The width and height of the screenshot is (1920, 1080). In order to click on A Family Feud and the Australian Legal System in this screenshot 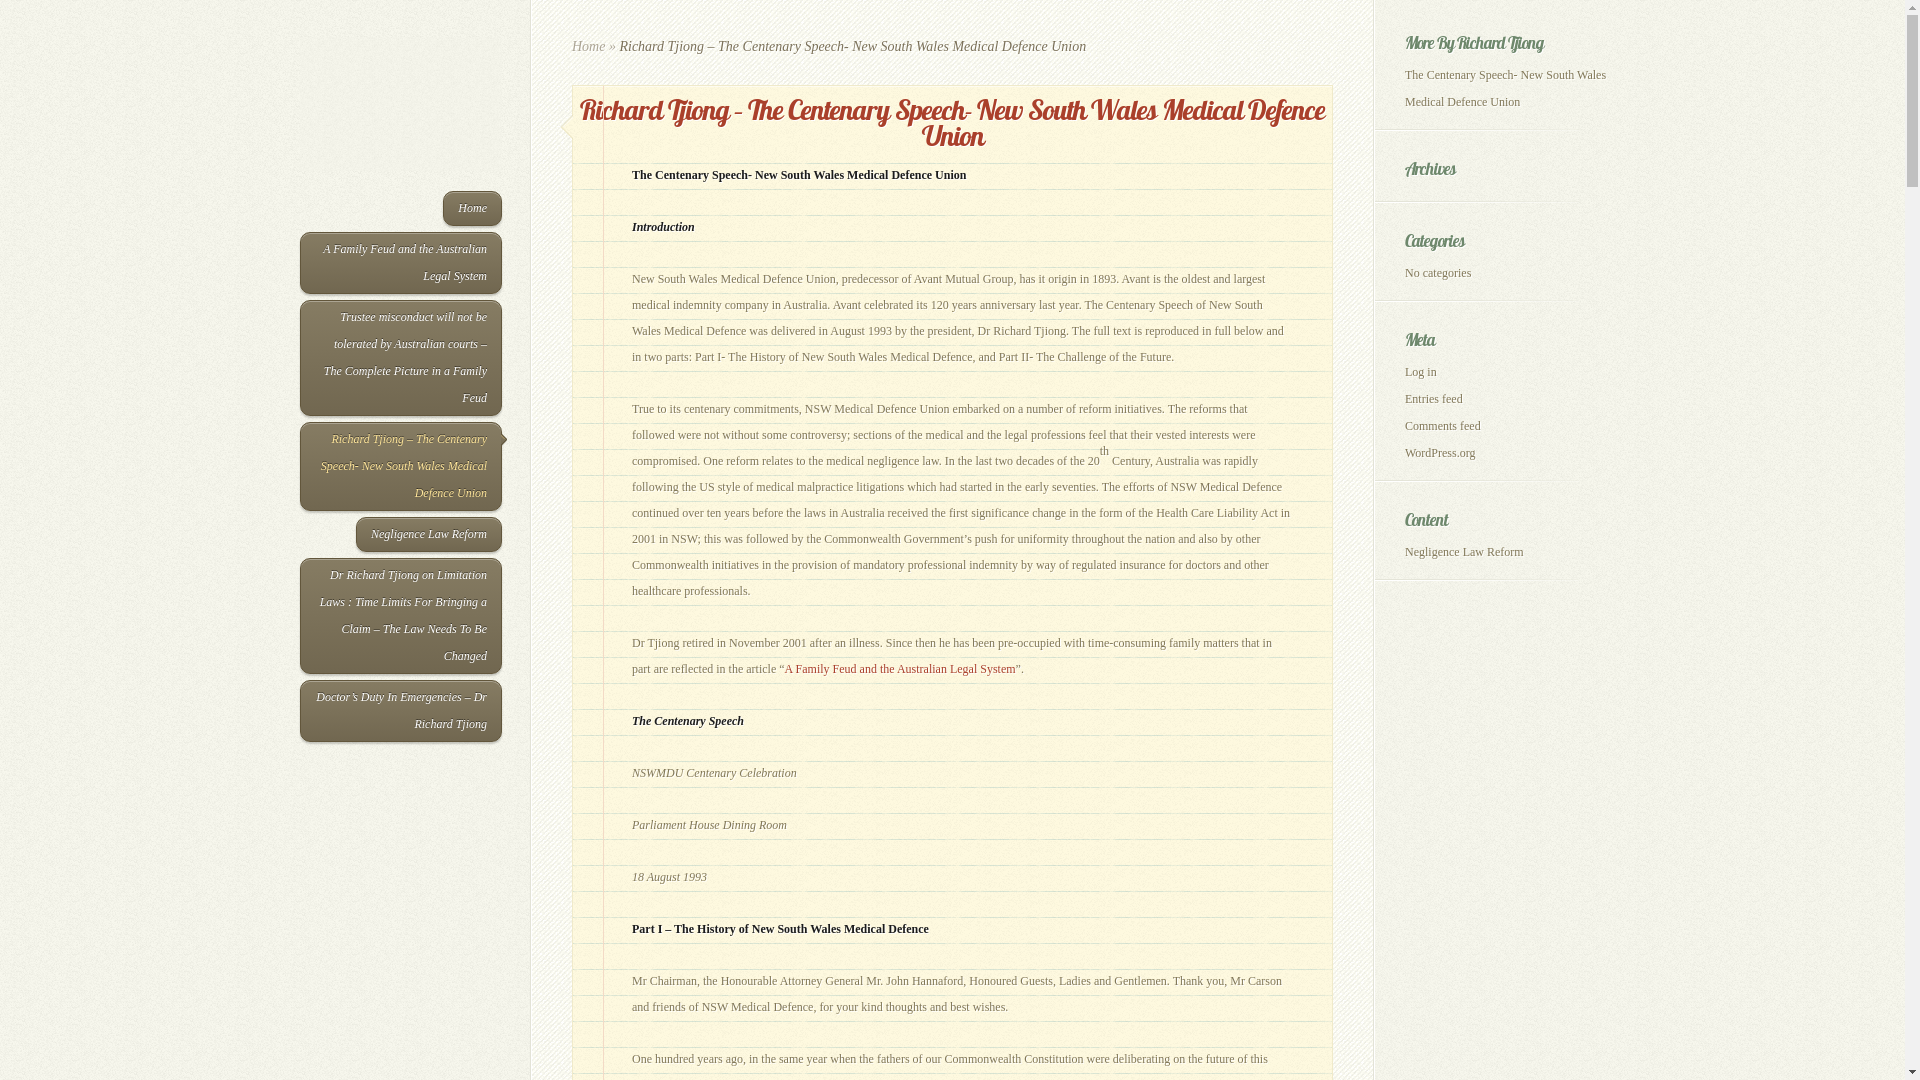, I will do `click(401, 263)`.